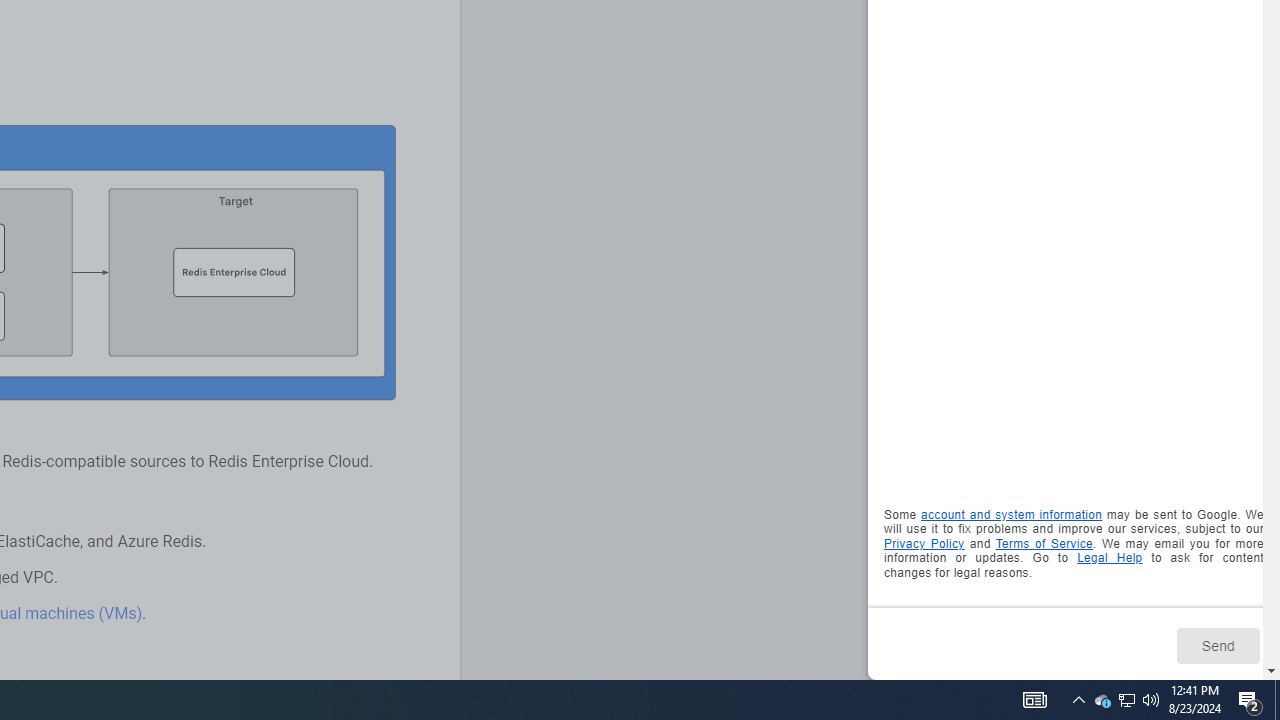  Describe the element at coordinates (1044, 542) in the screenshot. I see `Opens in a new tab. Terms of Service` at that location.